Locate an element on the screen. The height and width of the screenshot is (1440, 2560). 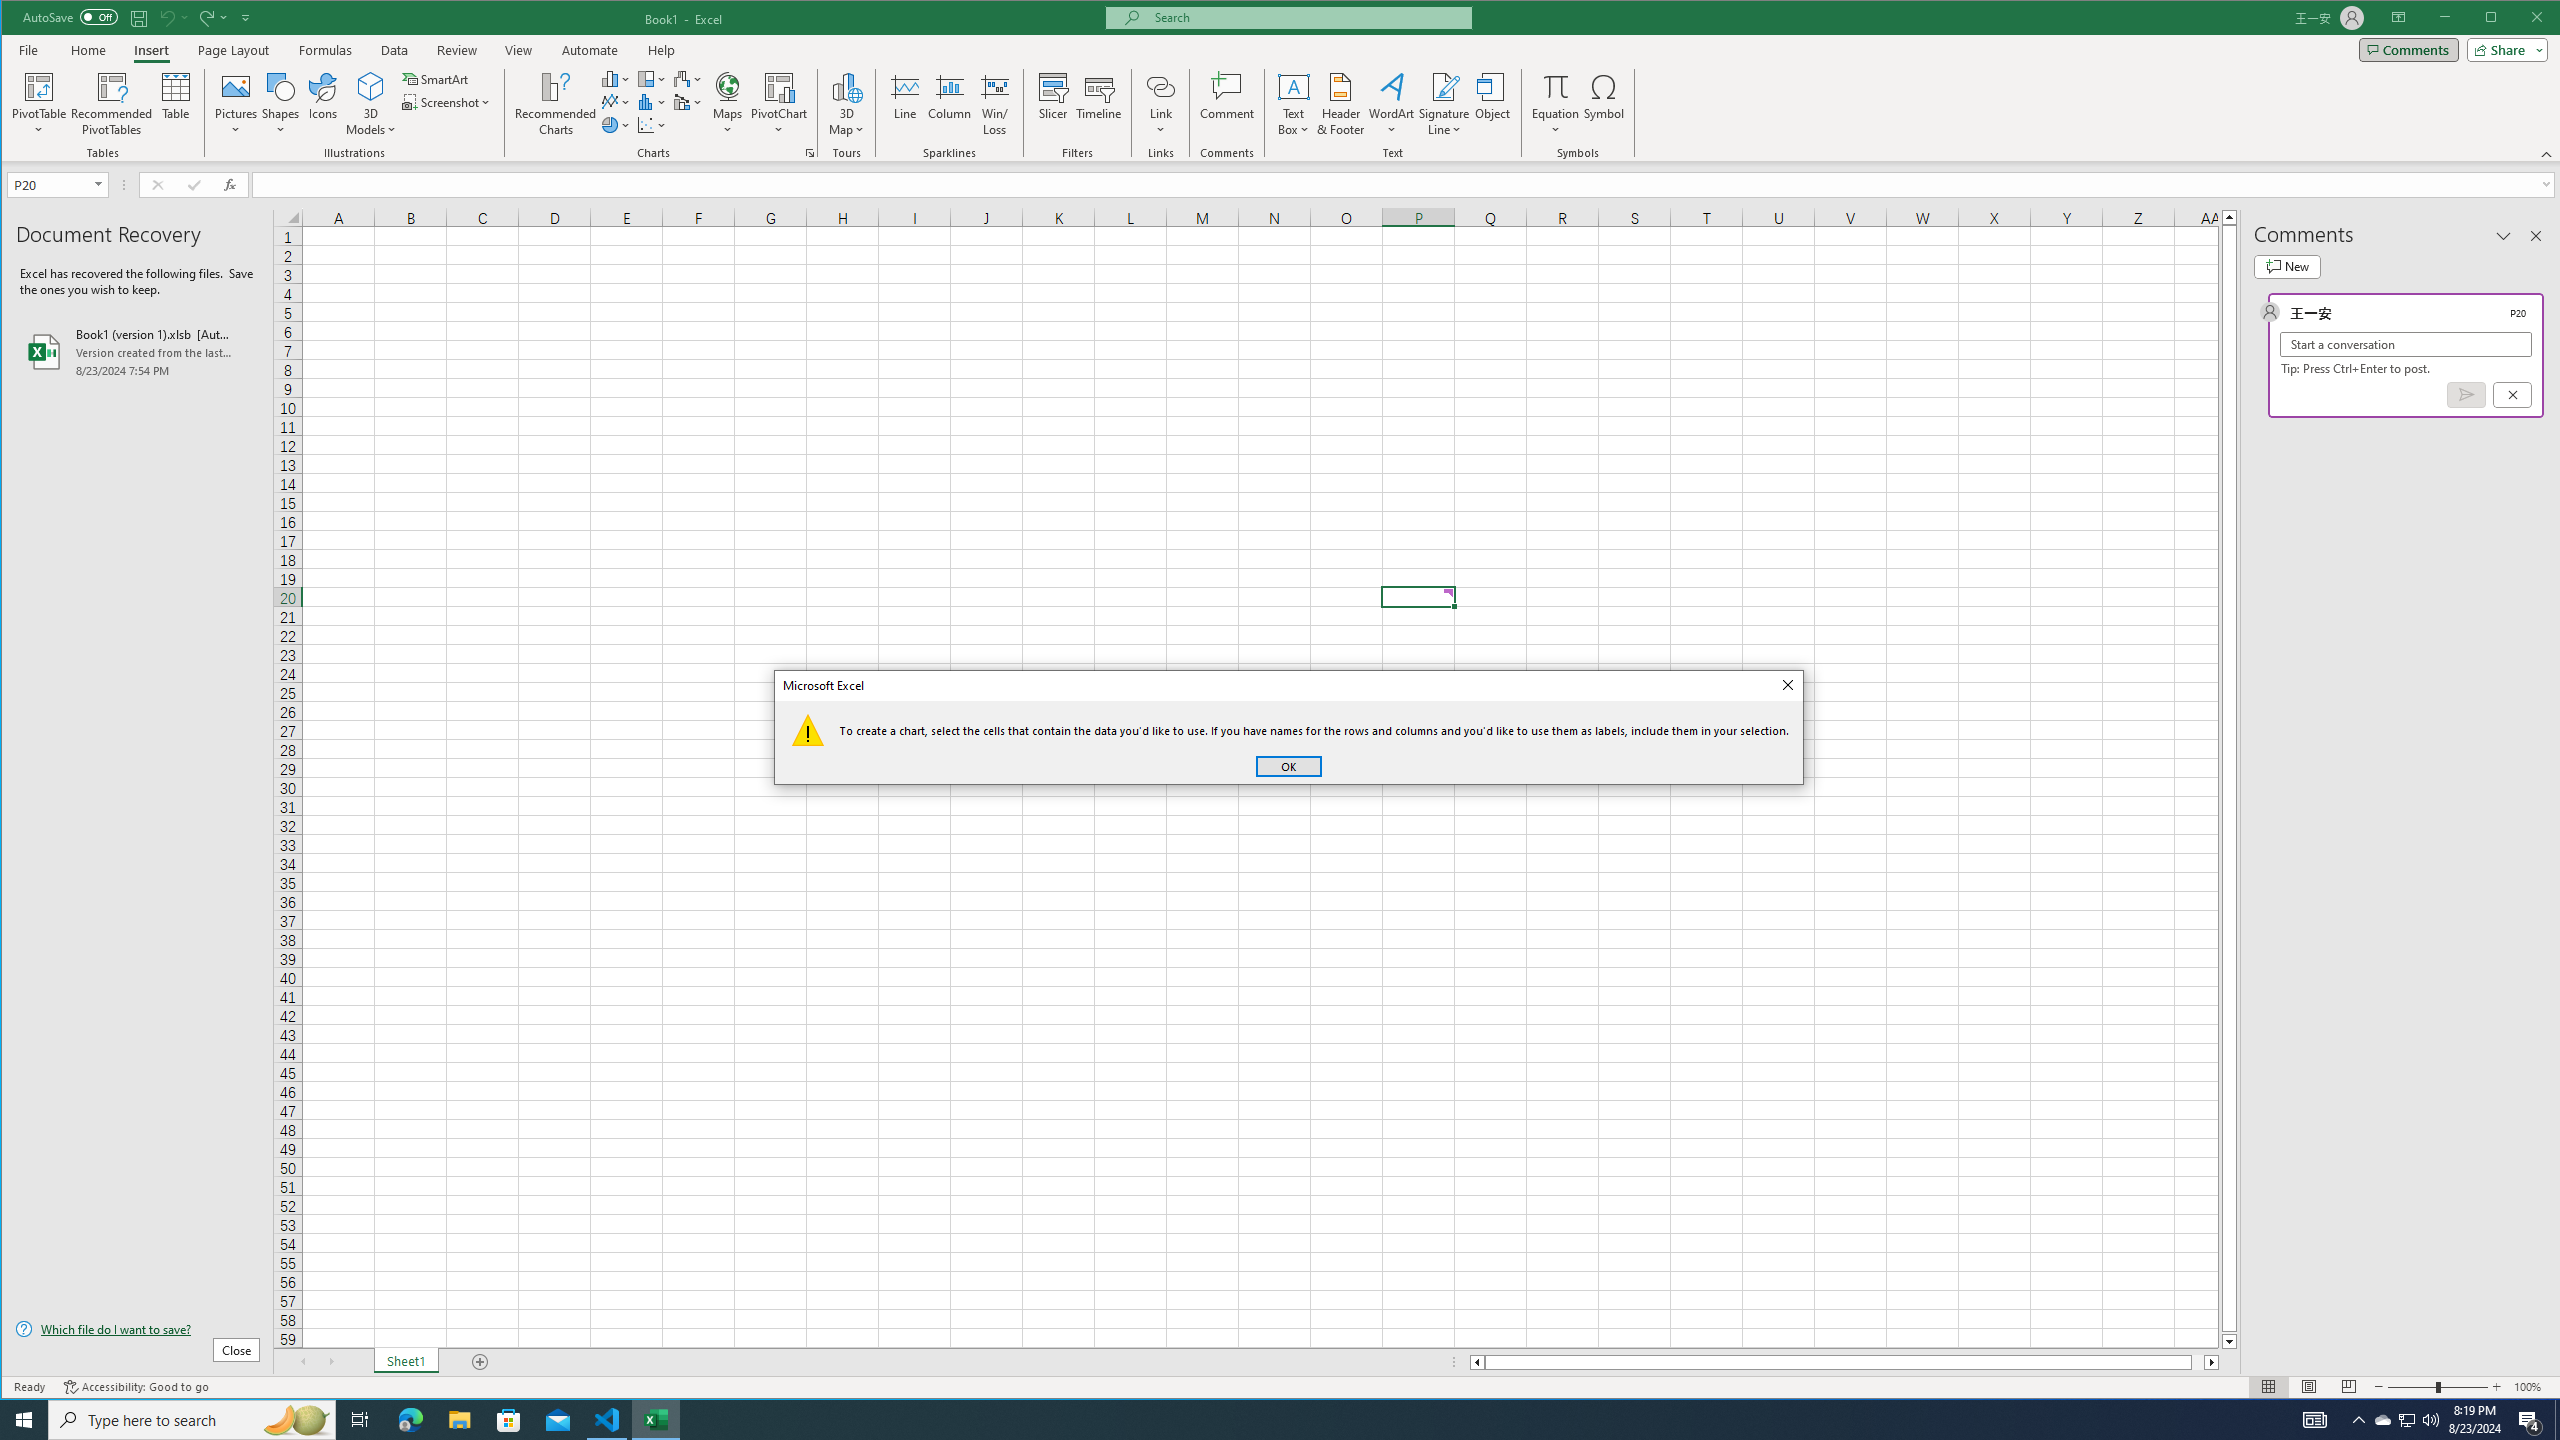
Equation is located at coordinates (1556, 86).